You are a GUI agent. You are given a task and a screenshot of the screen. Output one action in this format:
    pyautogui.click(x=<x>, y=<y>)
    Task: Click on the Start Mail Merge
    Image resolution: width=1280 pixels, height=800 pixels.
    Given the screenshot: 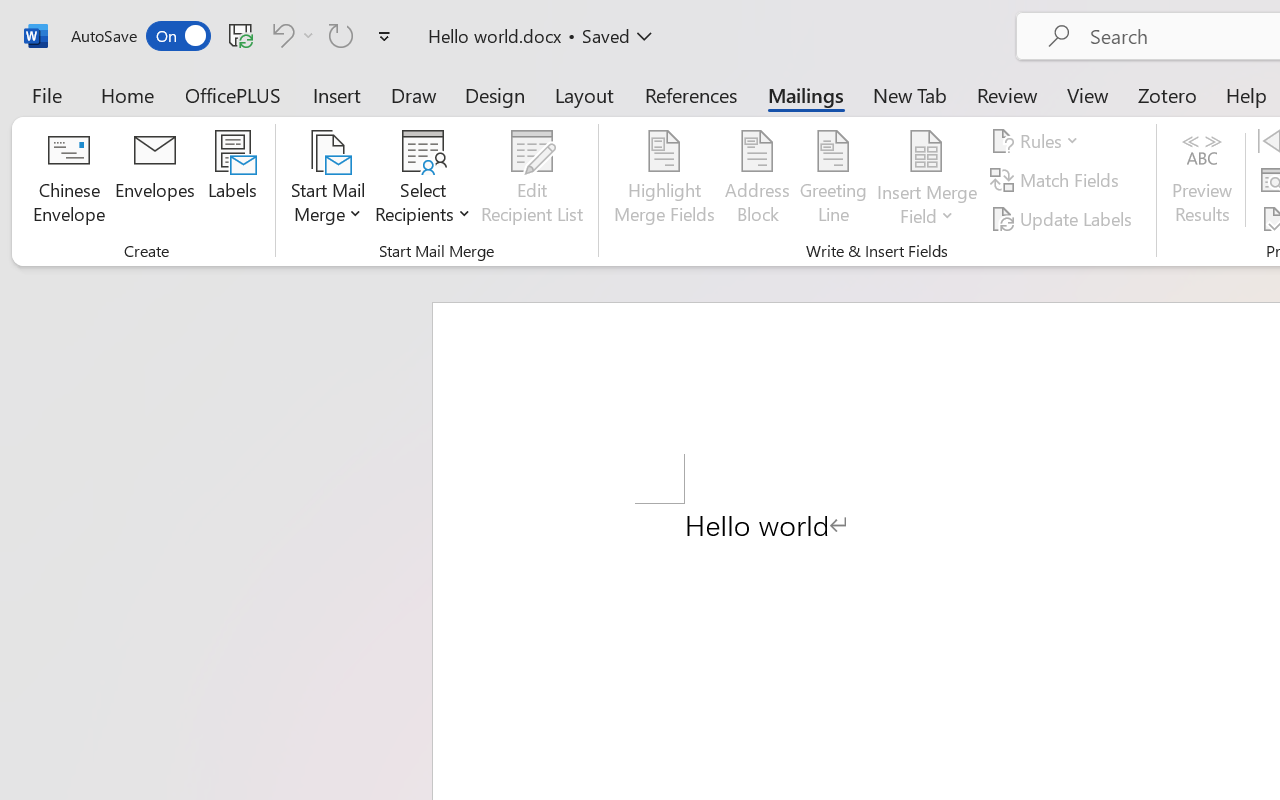 What is the action you would take?
    pyautogui.click(x=328, y=180)
    